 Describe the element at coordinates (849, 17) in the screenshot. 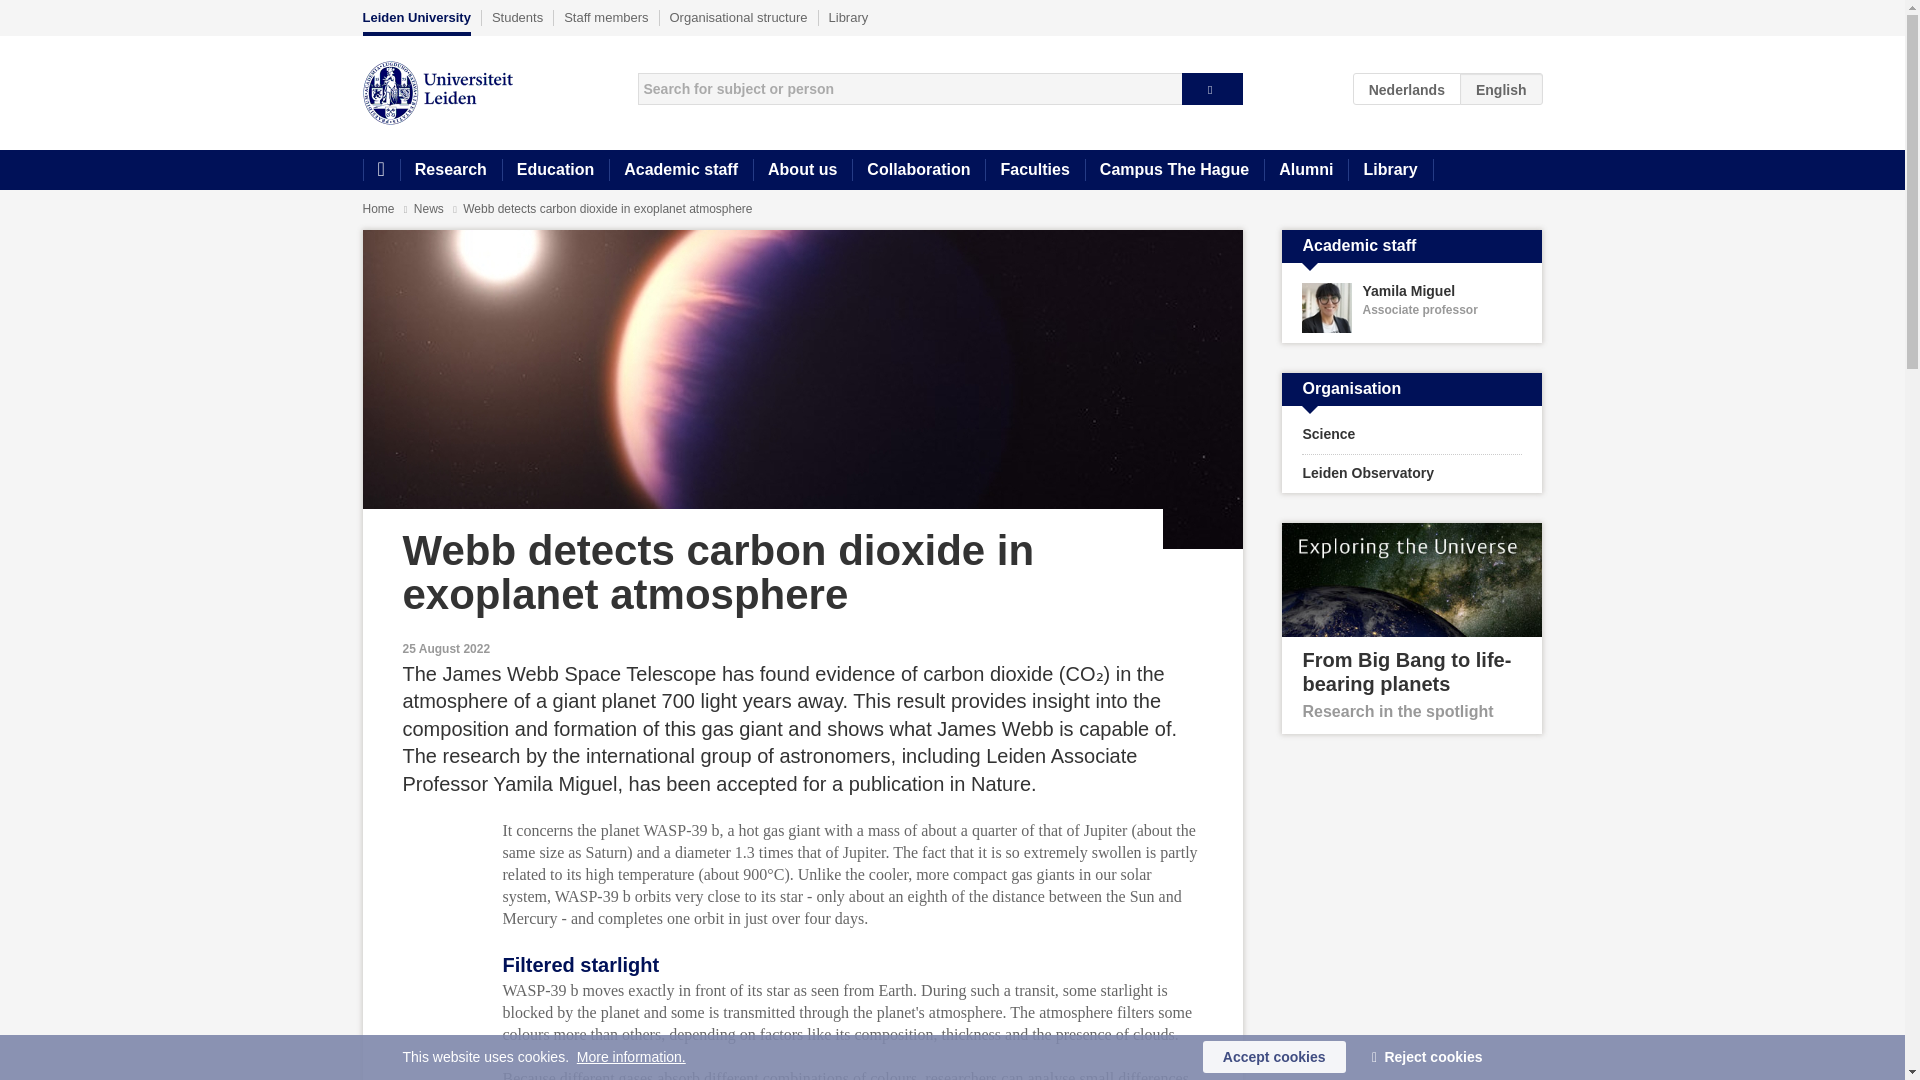

I see `Library` at that location.